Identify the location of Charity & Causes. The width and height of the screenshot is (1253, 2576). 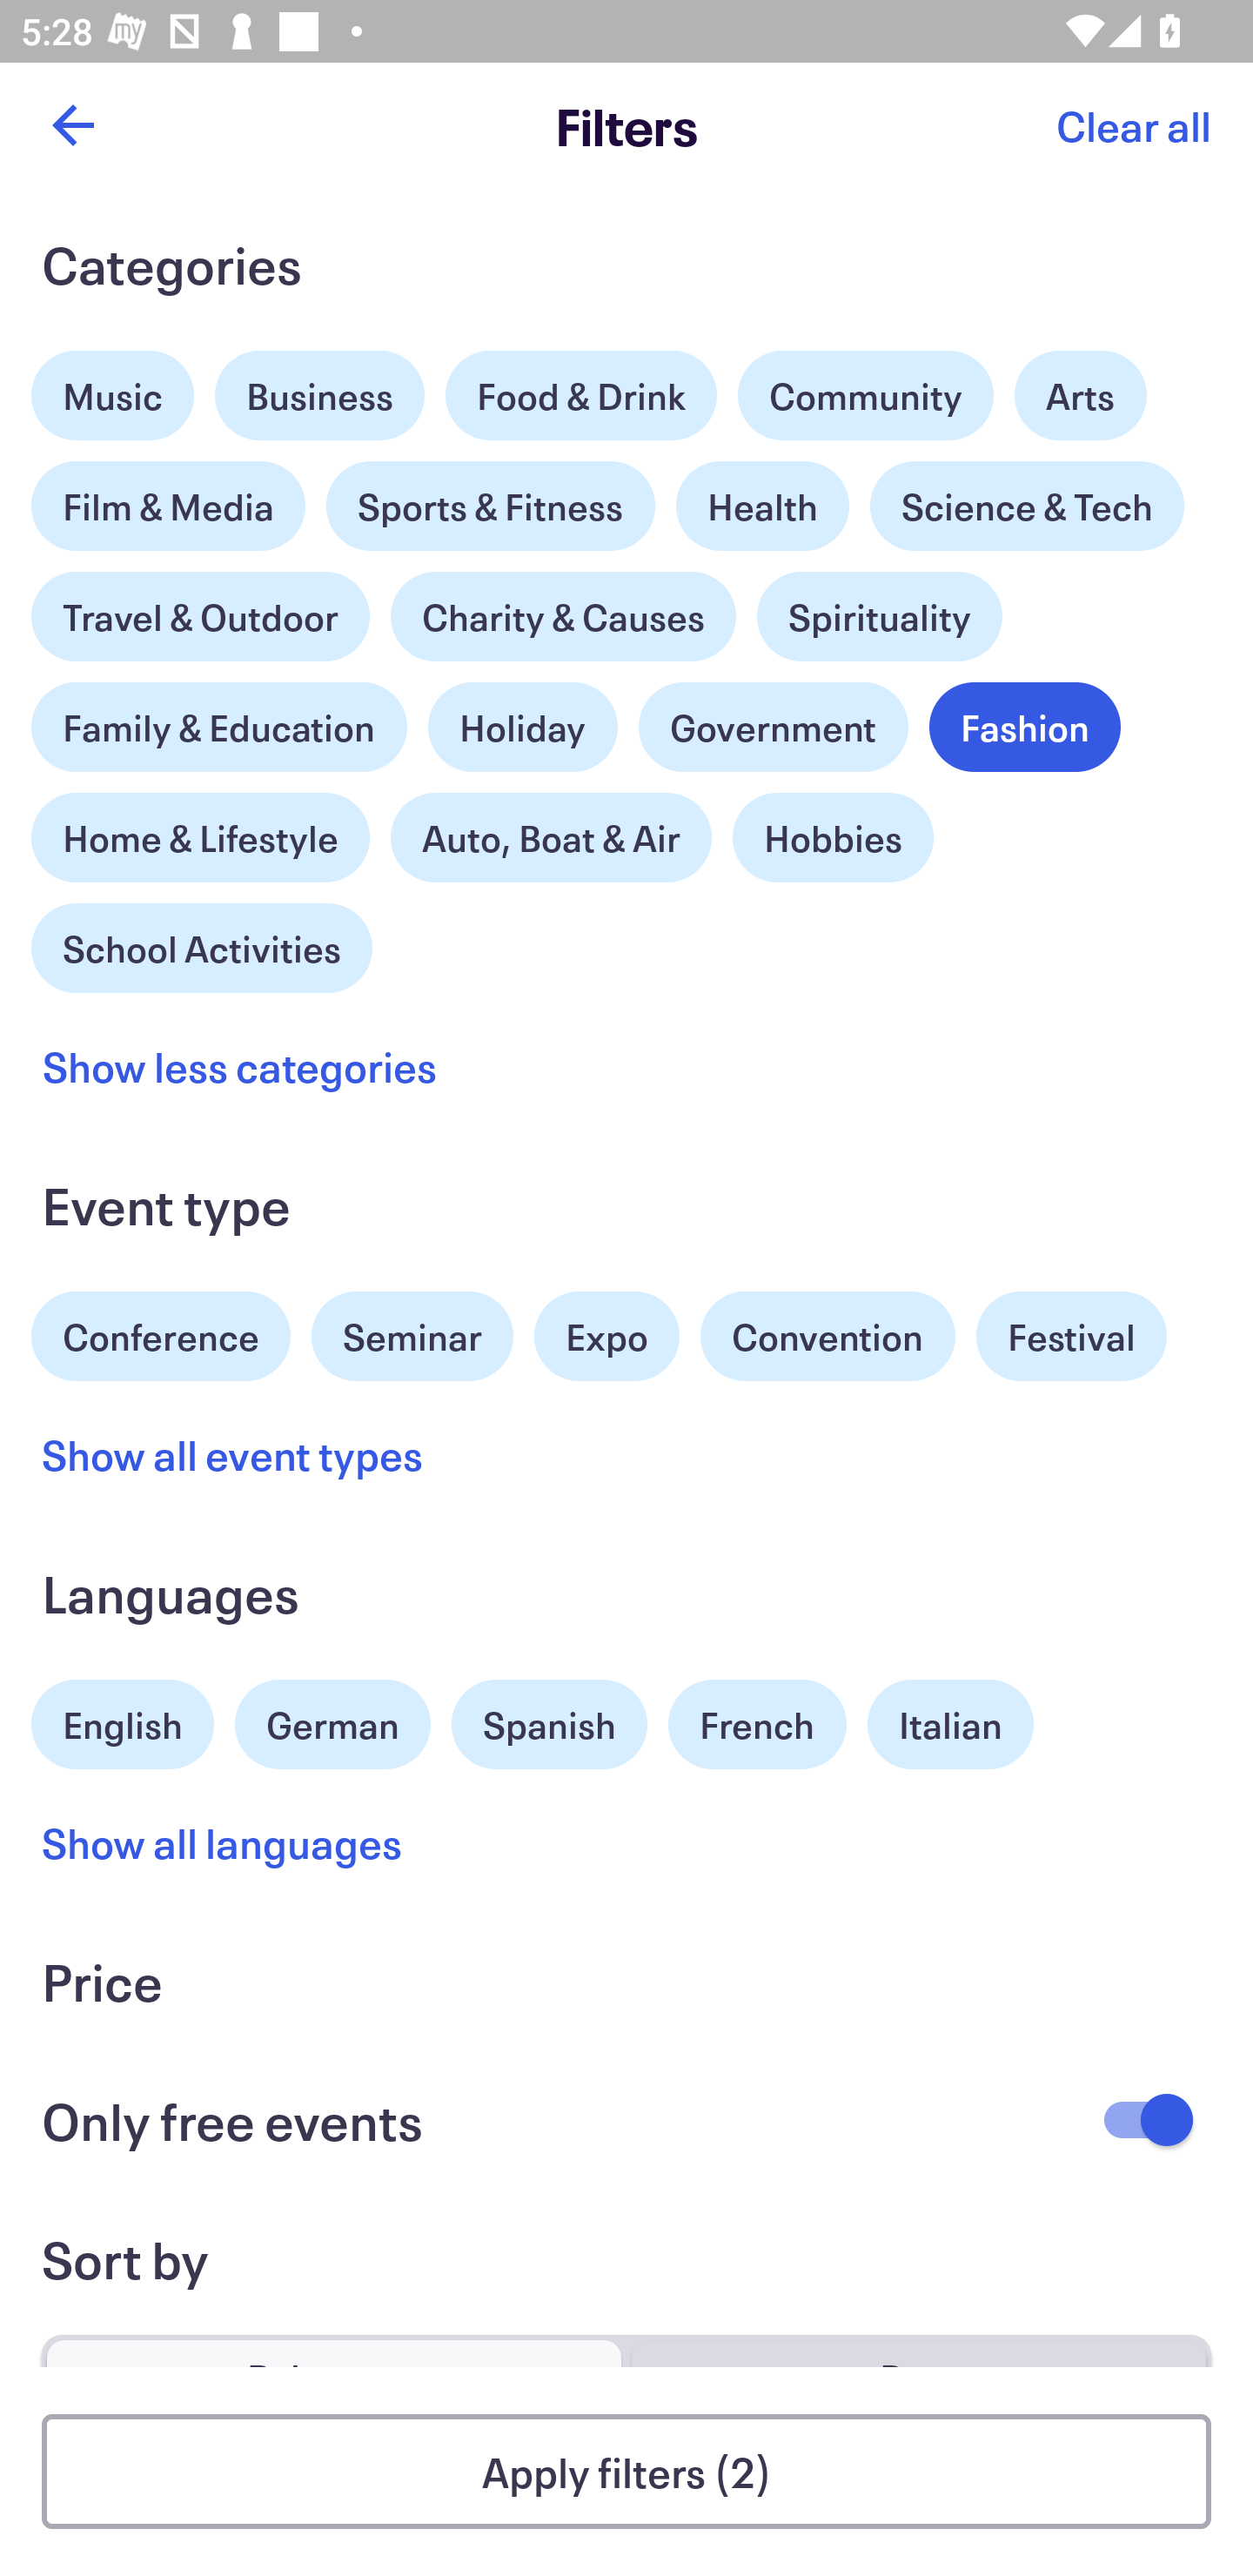
(564, 616).